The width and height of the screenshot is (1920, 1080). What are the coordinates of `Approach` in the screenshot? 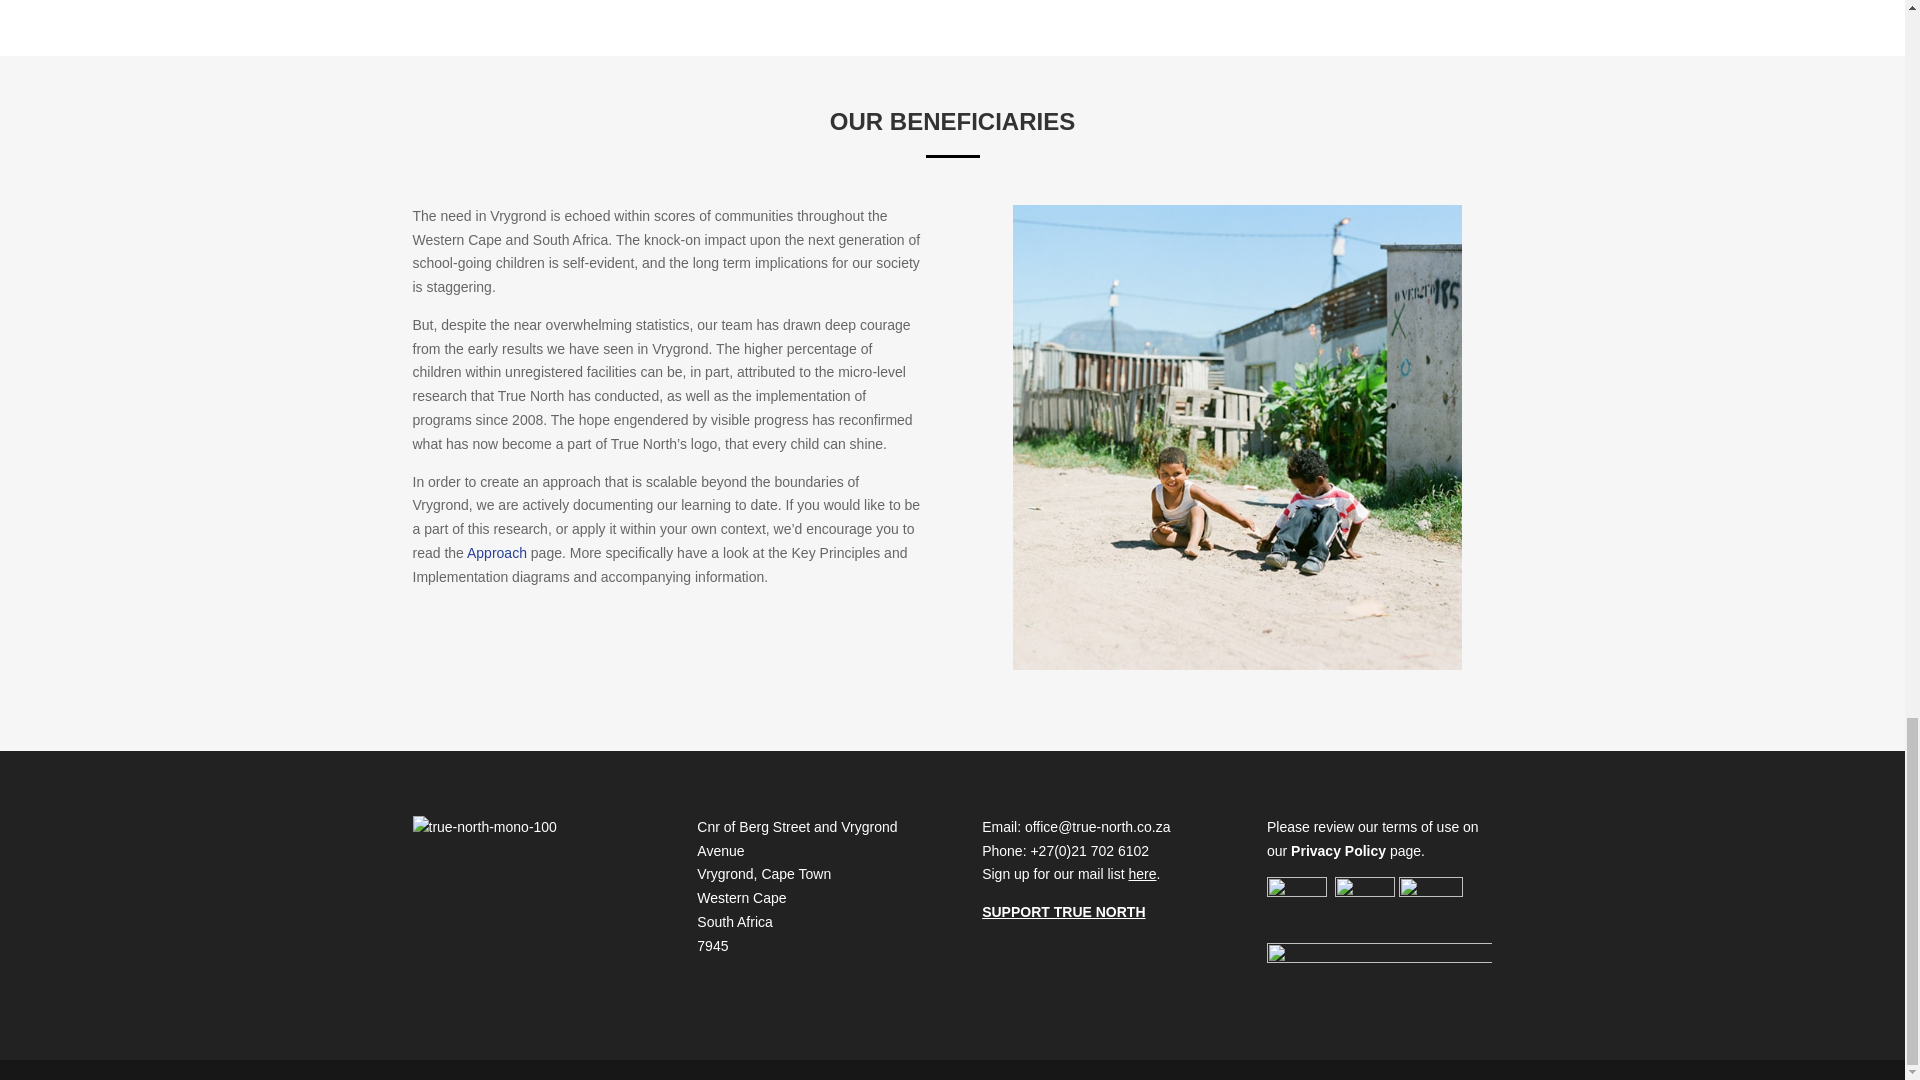 It's located at (496, 552).